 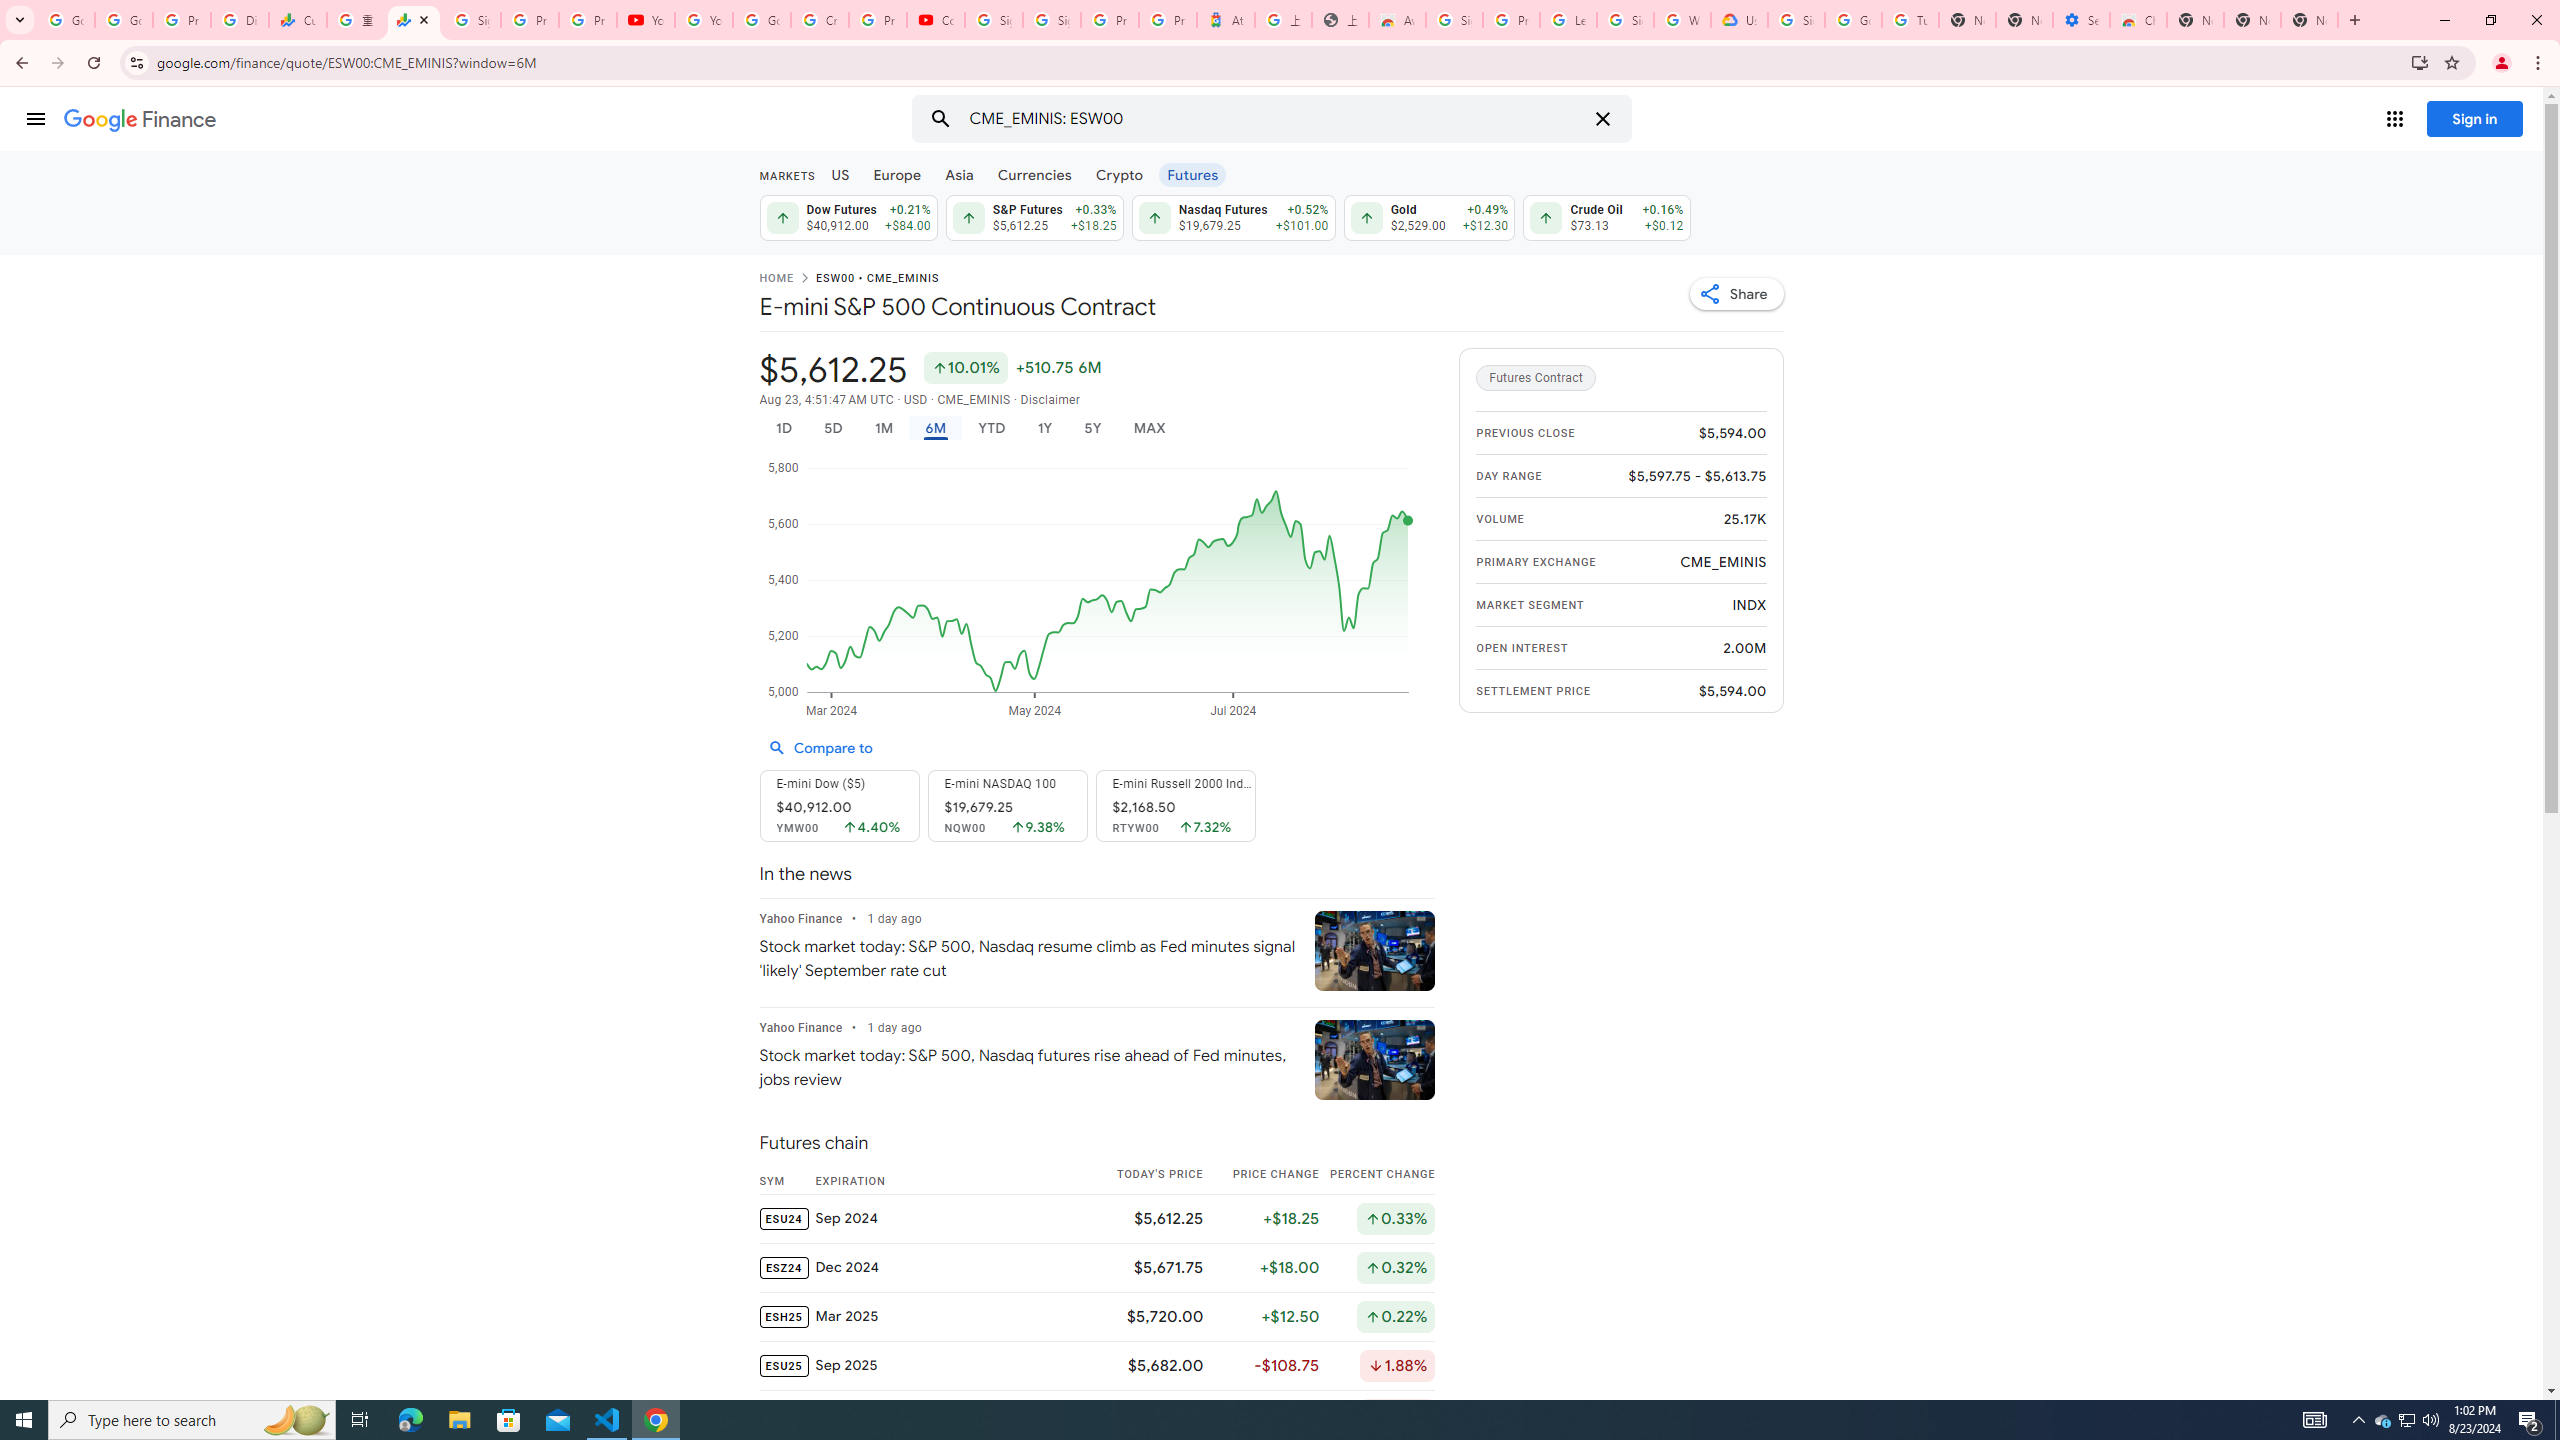 What do you see at coordinates (704, 20) in the screenshot?
I see `YouTube` at bounding box center [704, 20].